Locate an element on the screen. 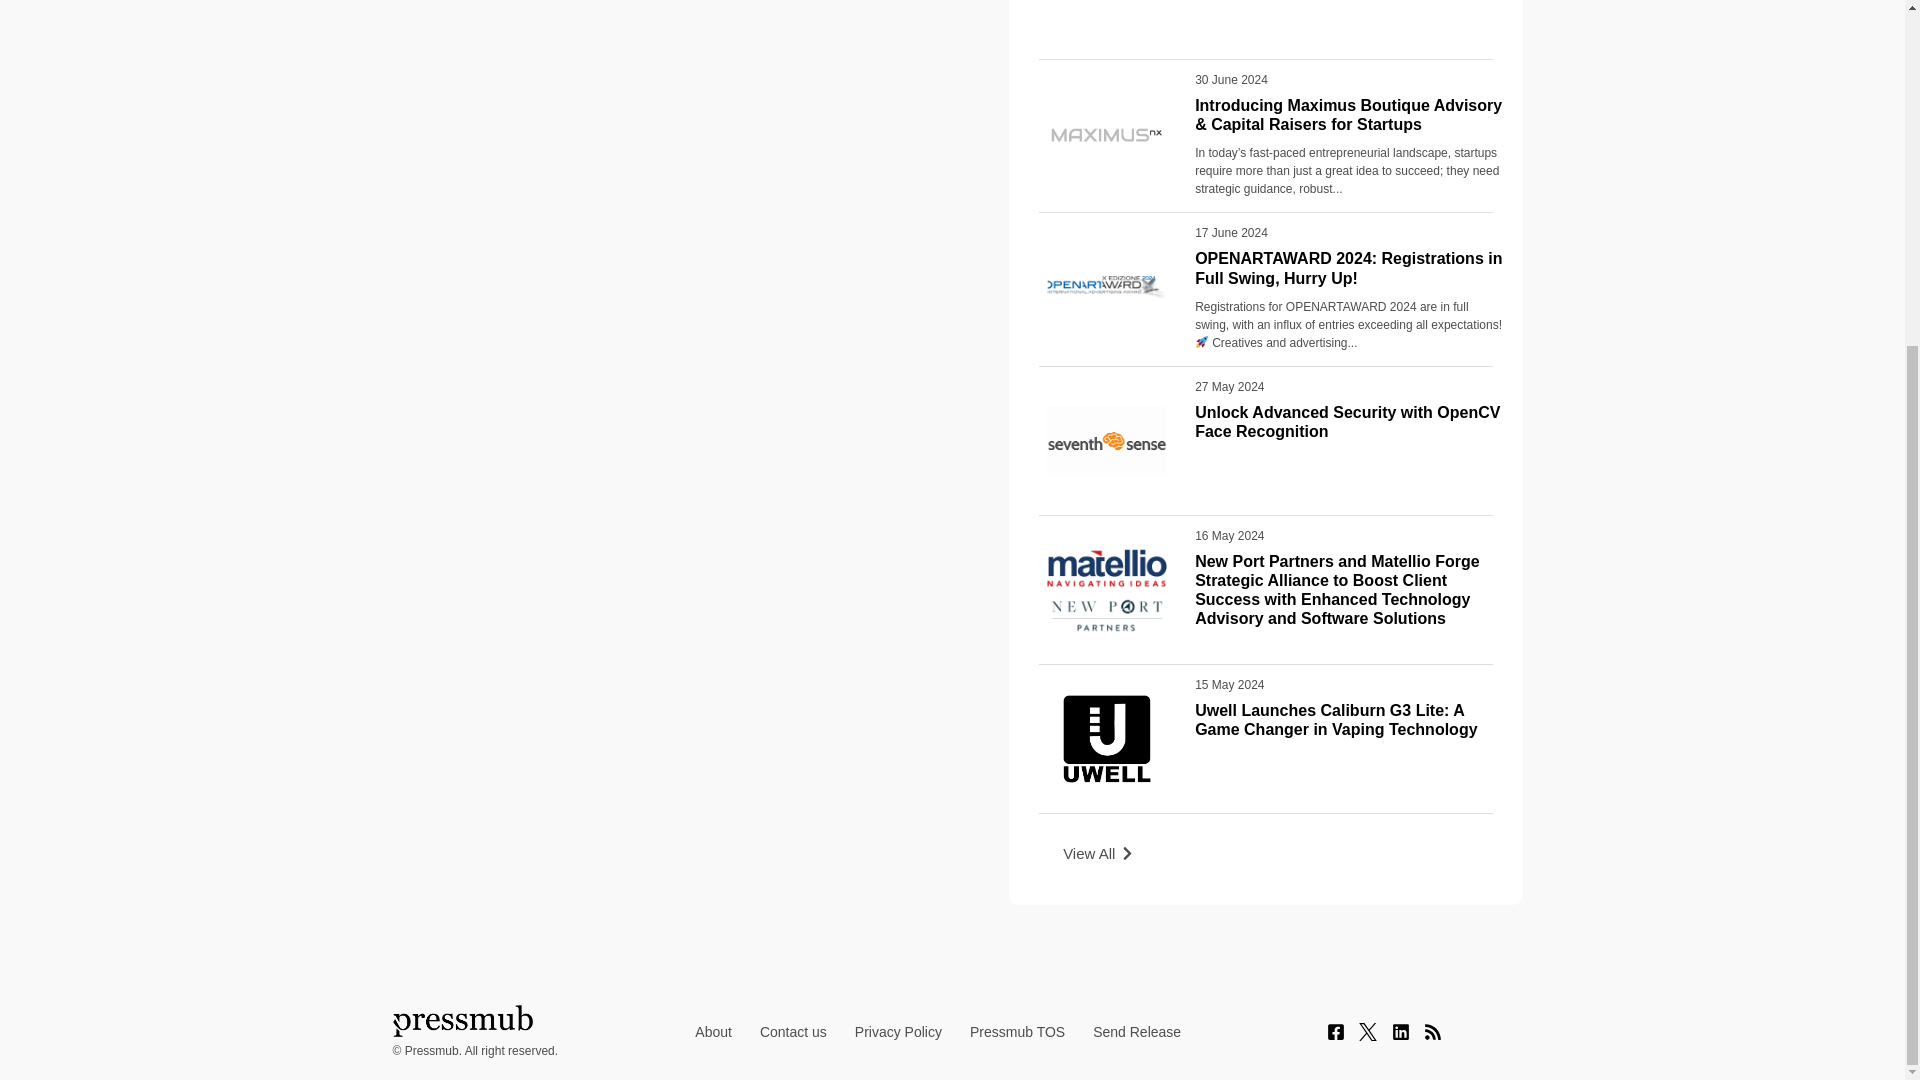 The width and height of the screenshot is (1920, 1080). Unlock Advanced Security with OpenCV Face Recognition is located at coordinates (1346, 421).